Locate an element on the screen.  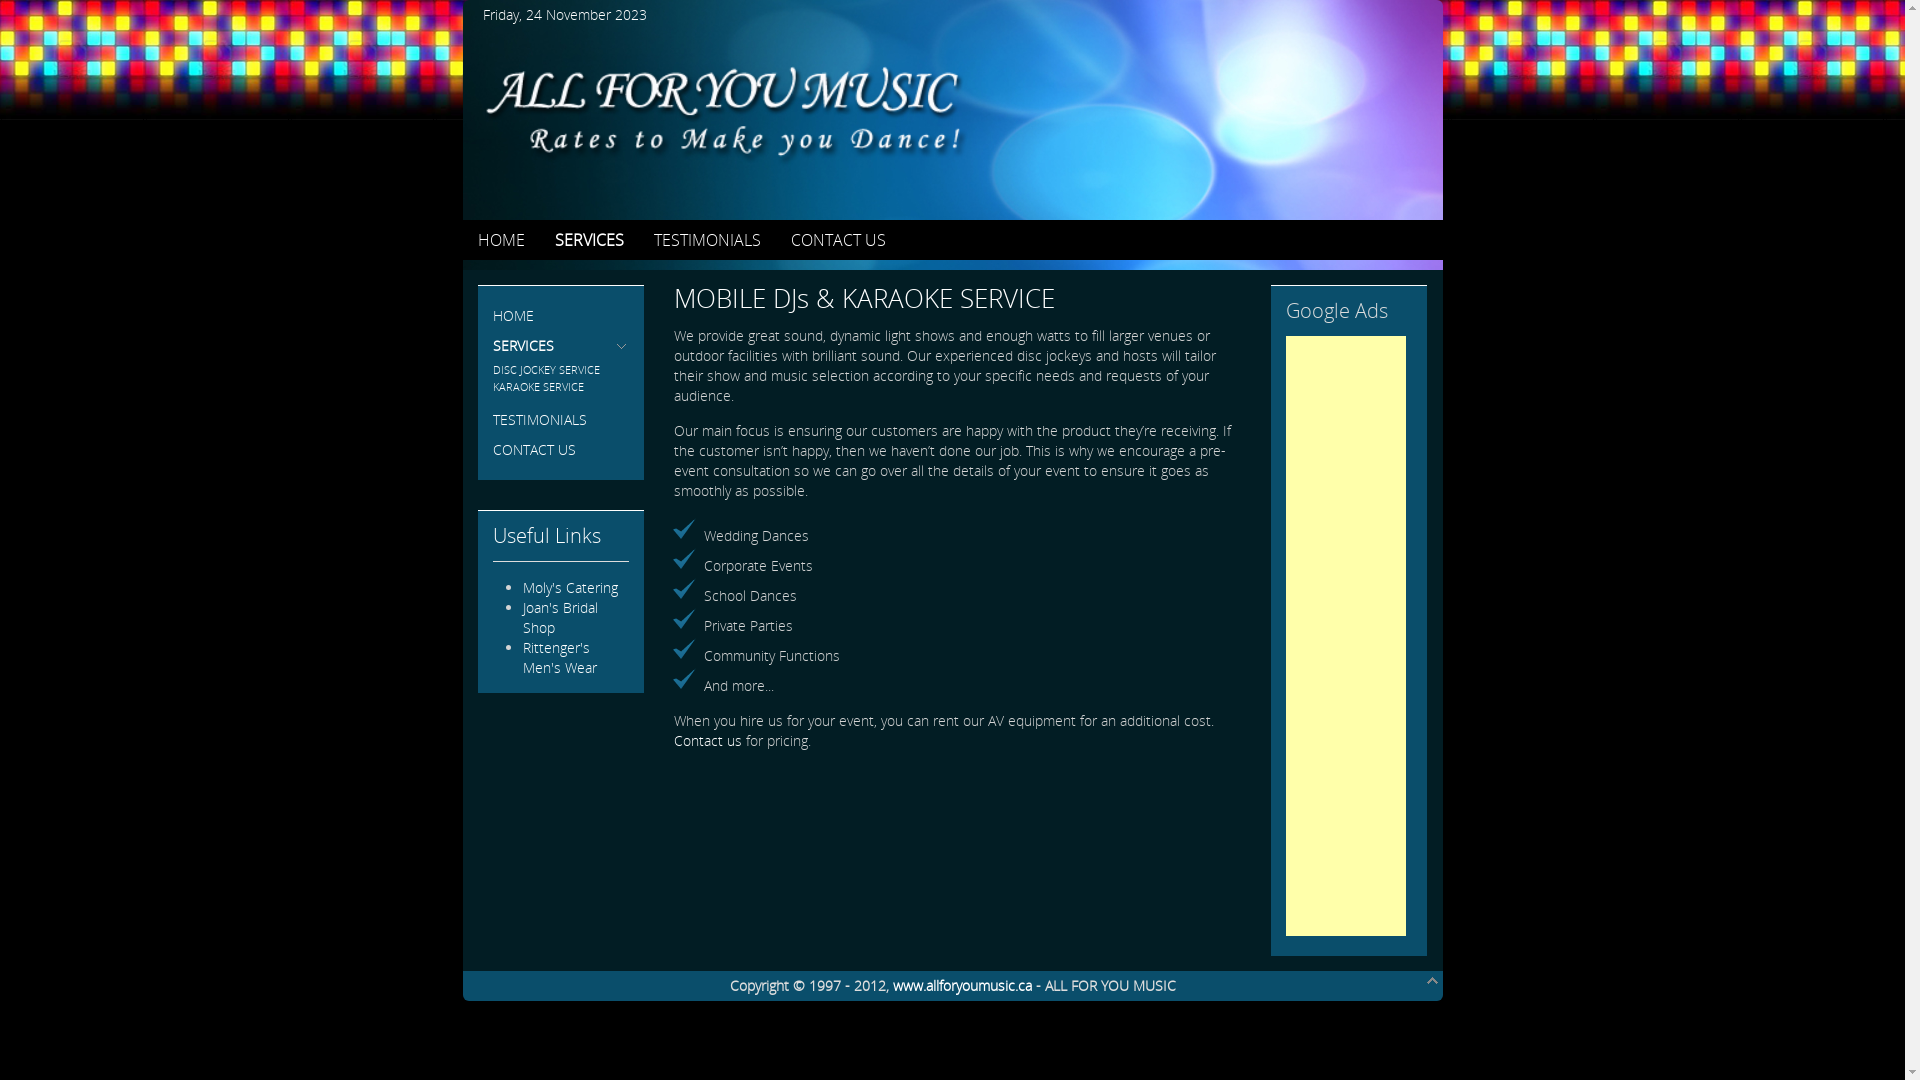
TESTIMONIALS is located at coordinates (560, 420).